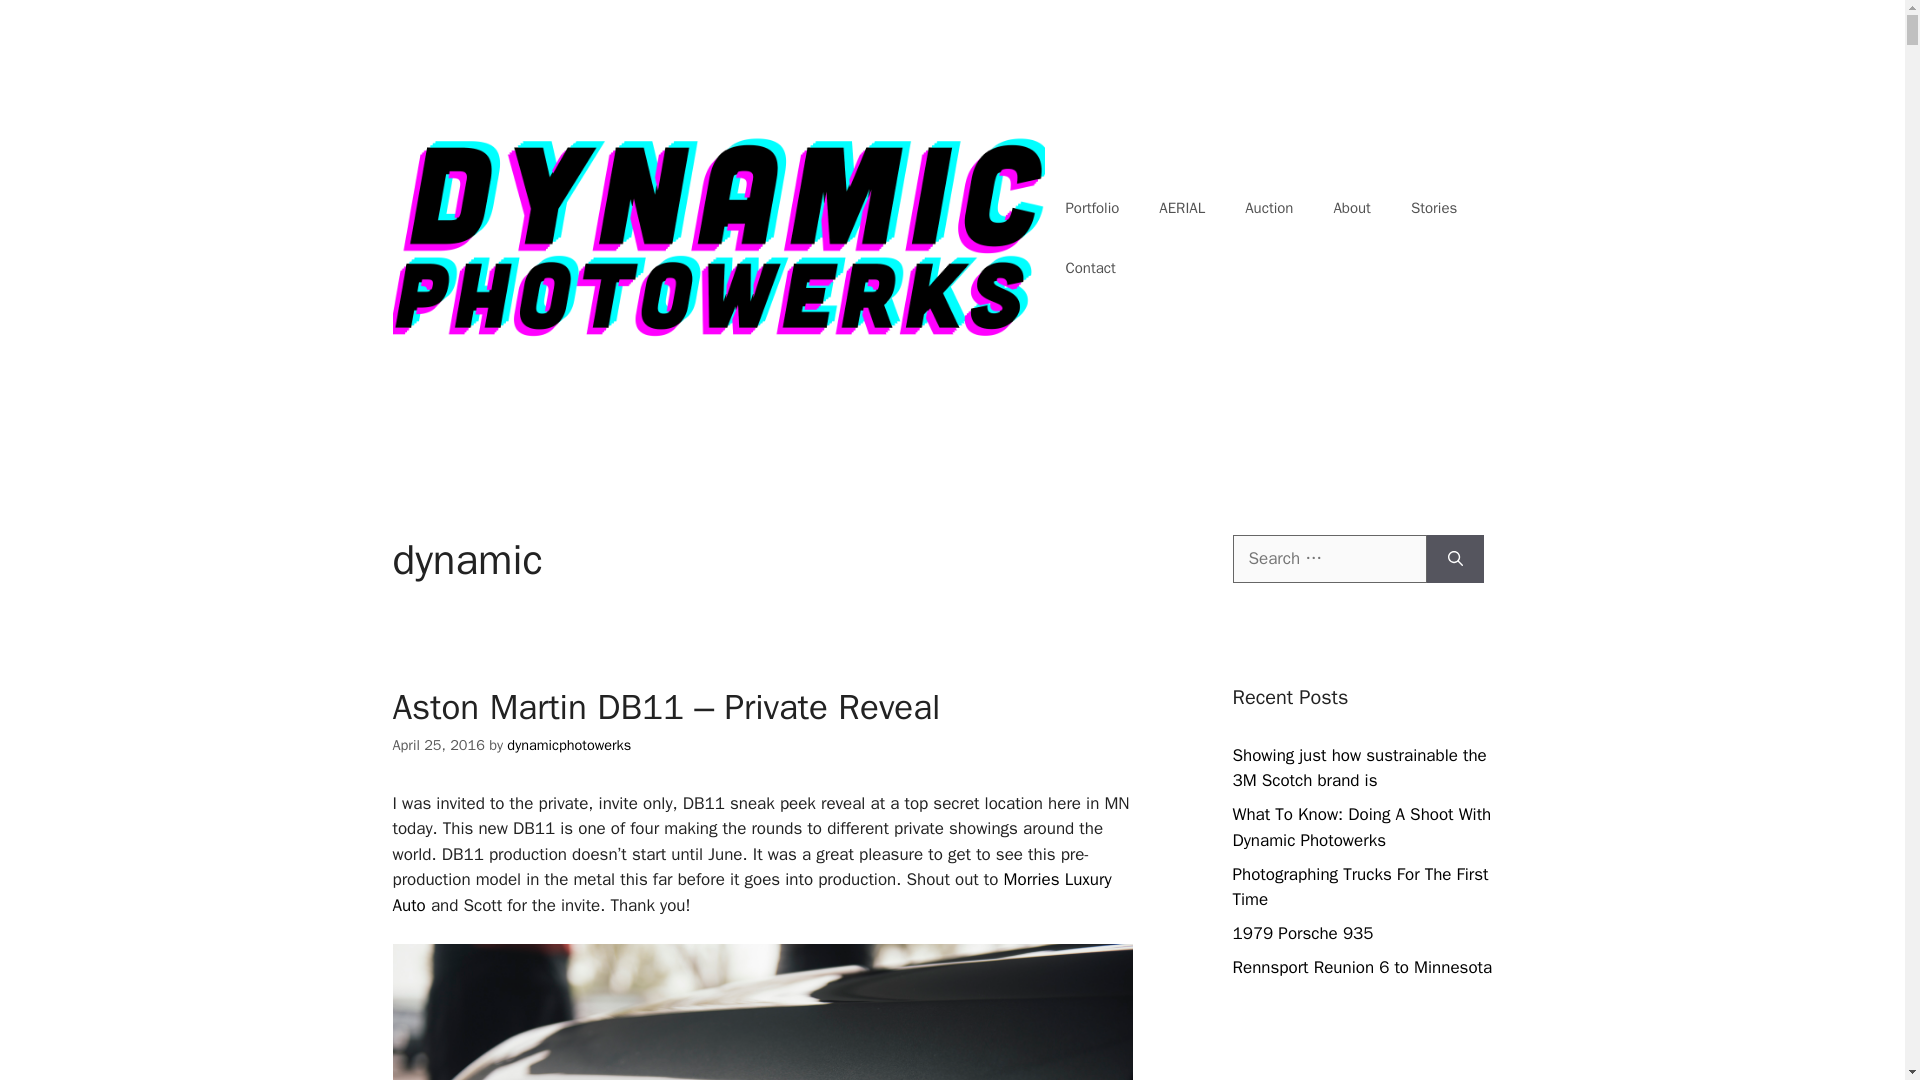 The width and height of the screenshot is (1920, 1080). What do you see at coordinates (568, 744) in the screenshot?
I see `View all posts by dynamicphotowerks` at bounding box center [568, 744].